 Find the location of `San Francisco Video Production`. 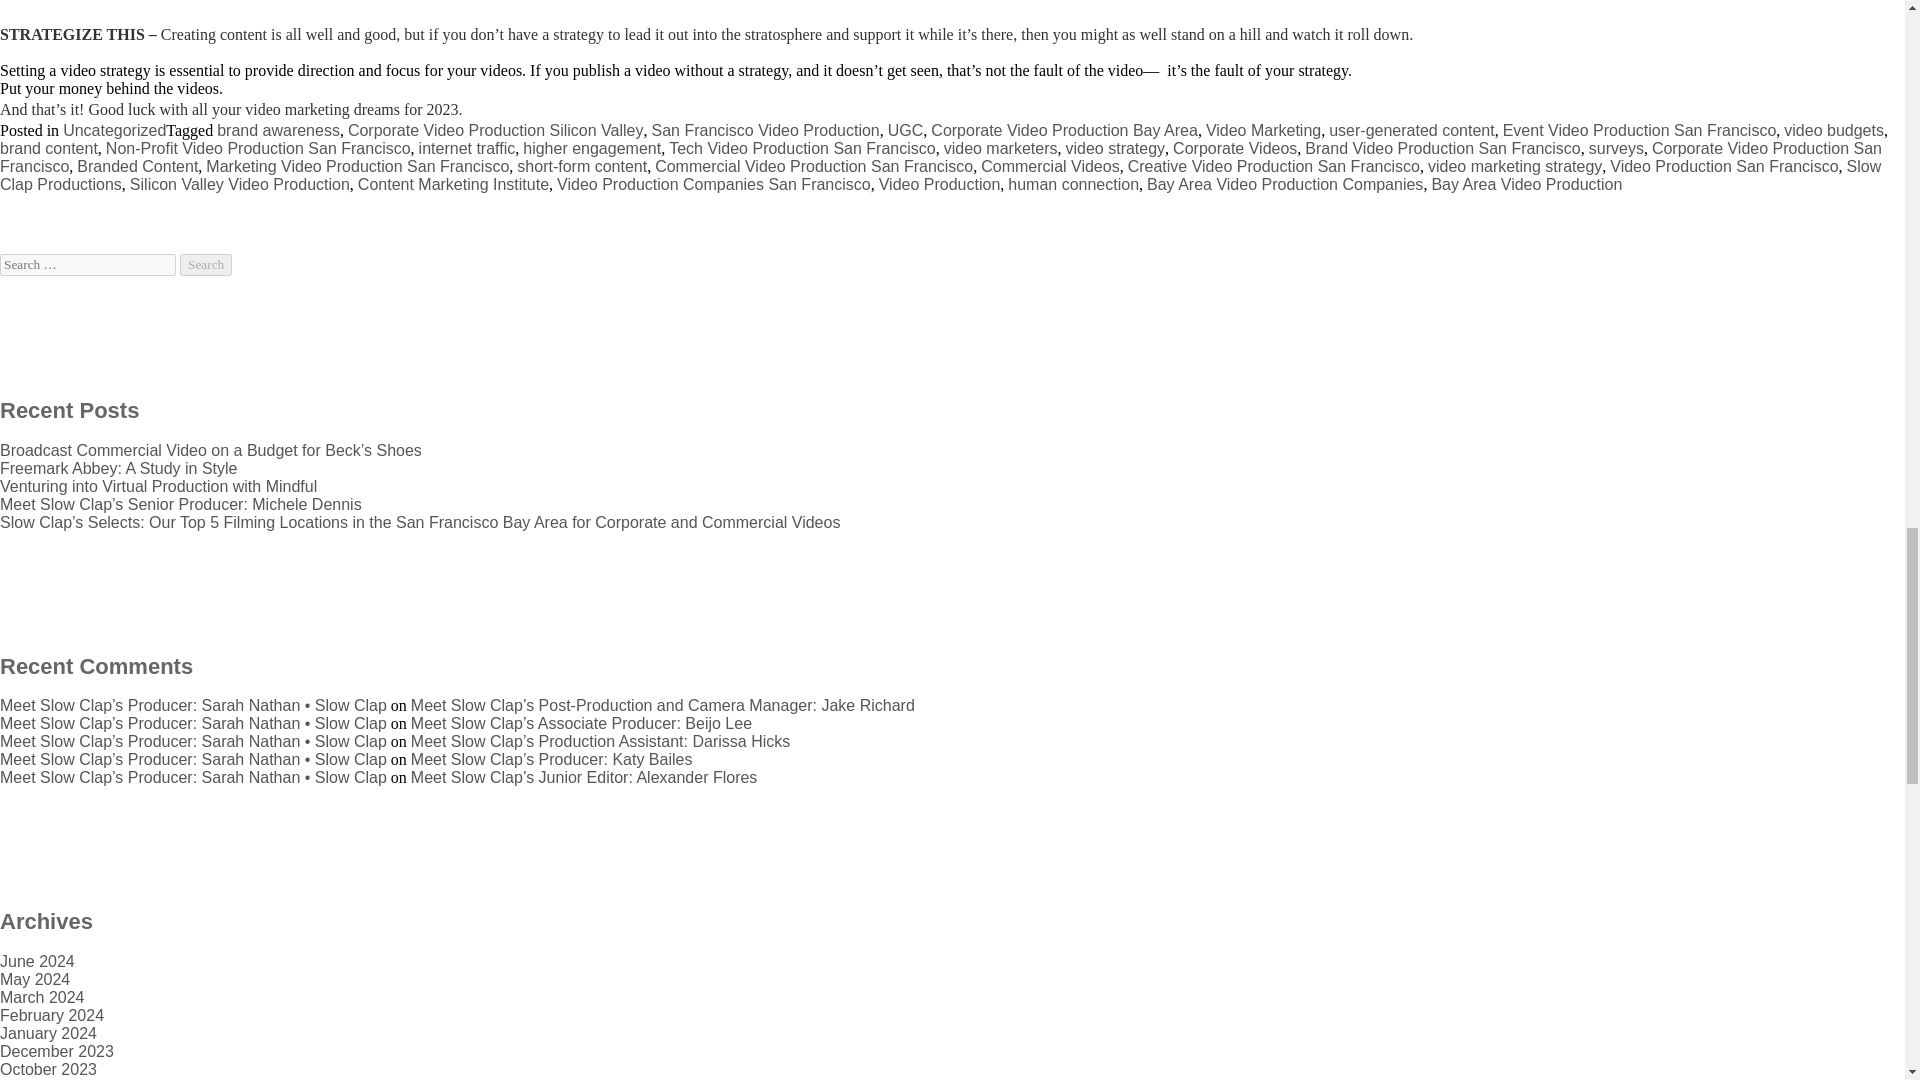

San Francisco Video Production is located at coordinates (764, 130).